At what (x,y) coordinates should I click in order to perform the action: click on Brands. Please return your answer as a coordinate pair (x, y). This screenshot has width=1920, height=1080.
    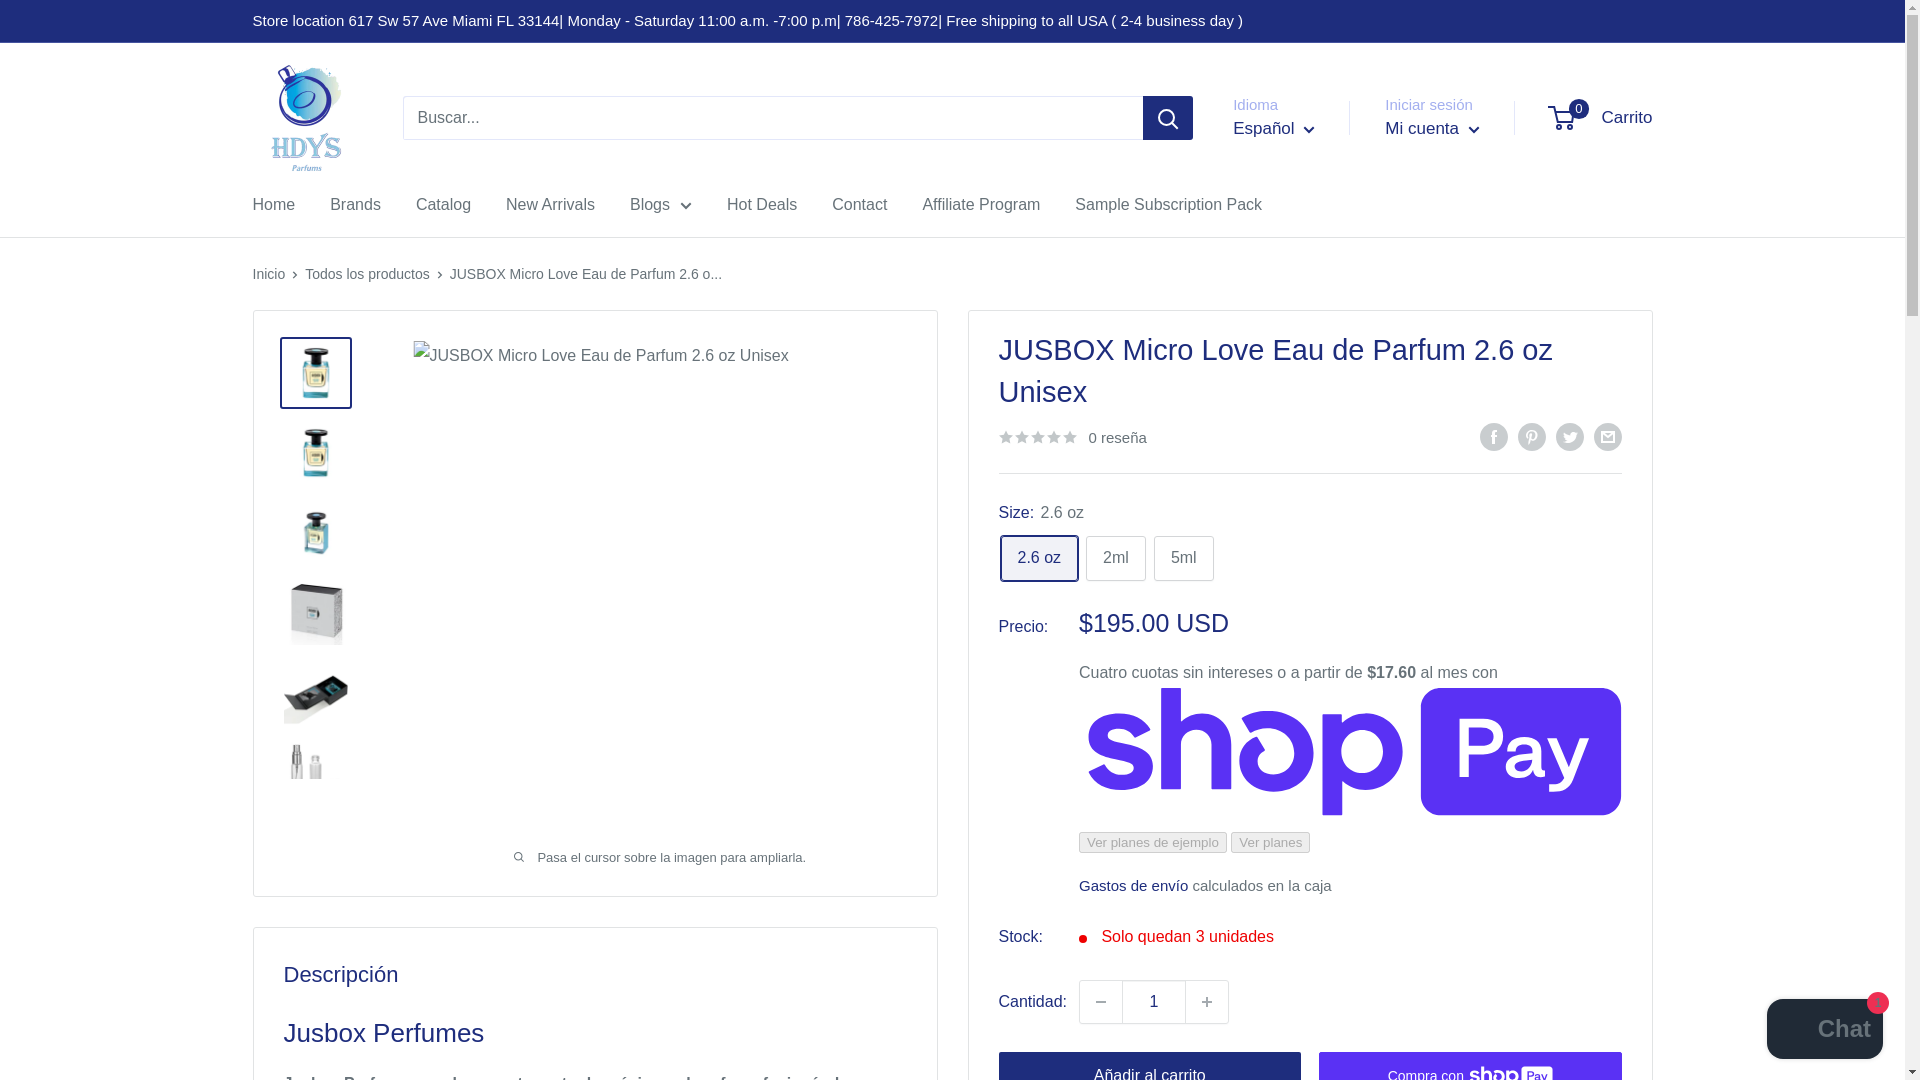
    Looking at the image, I should click on (443, 205).